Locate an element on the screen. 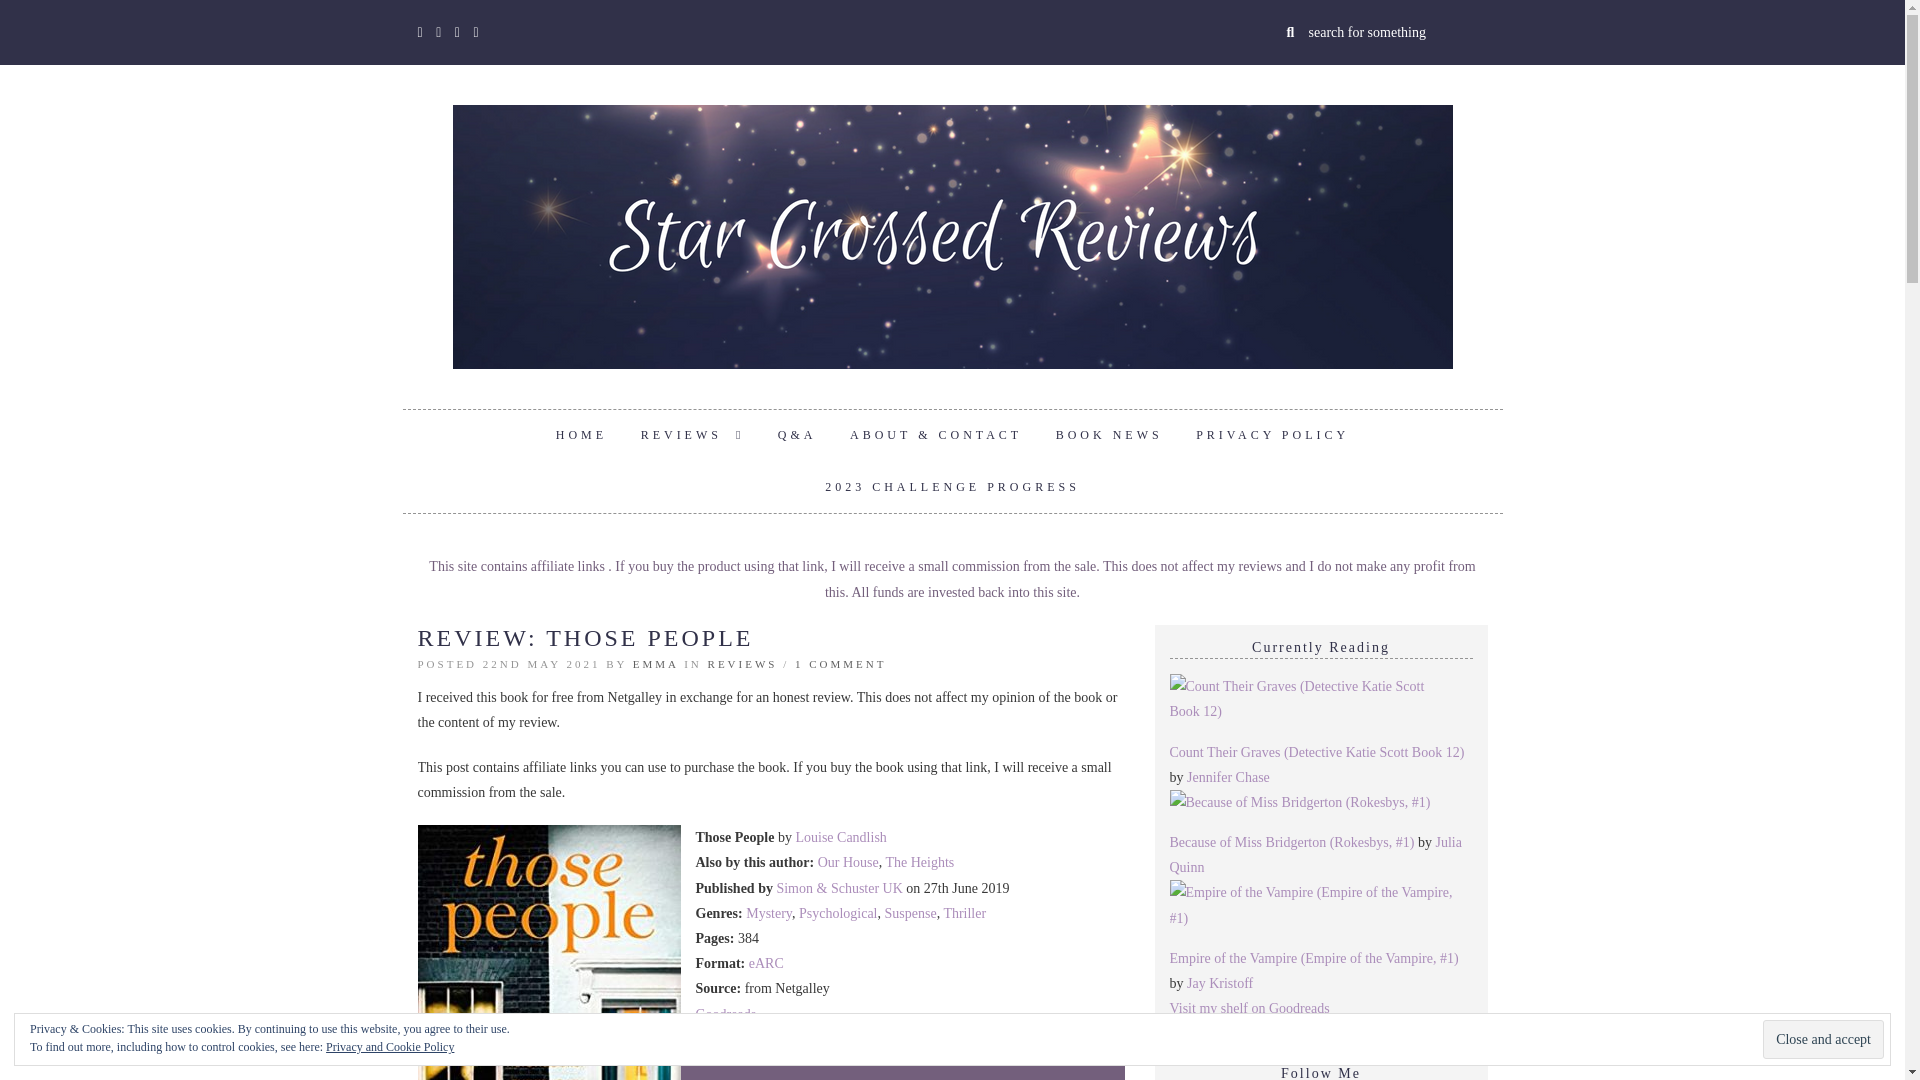  Close and accept is located at coordinates (1822, 1039).